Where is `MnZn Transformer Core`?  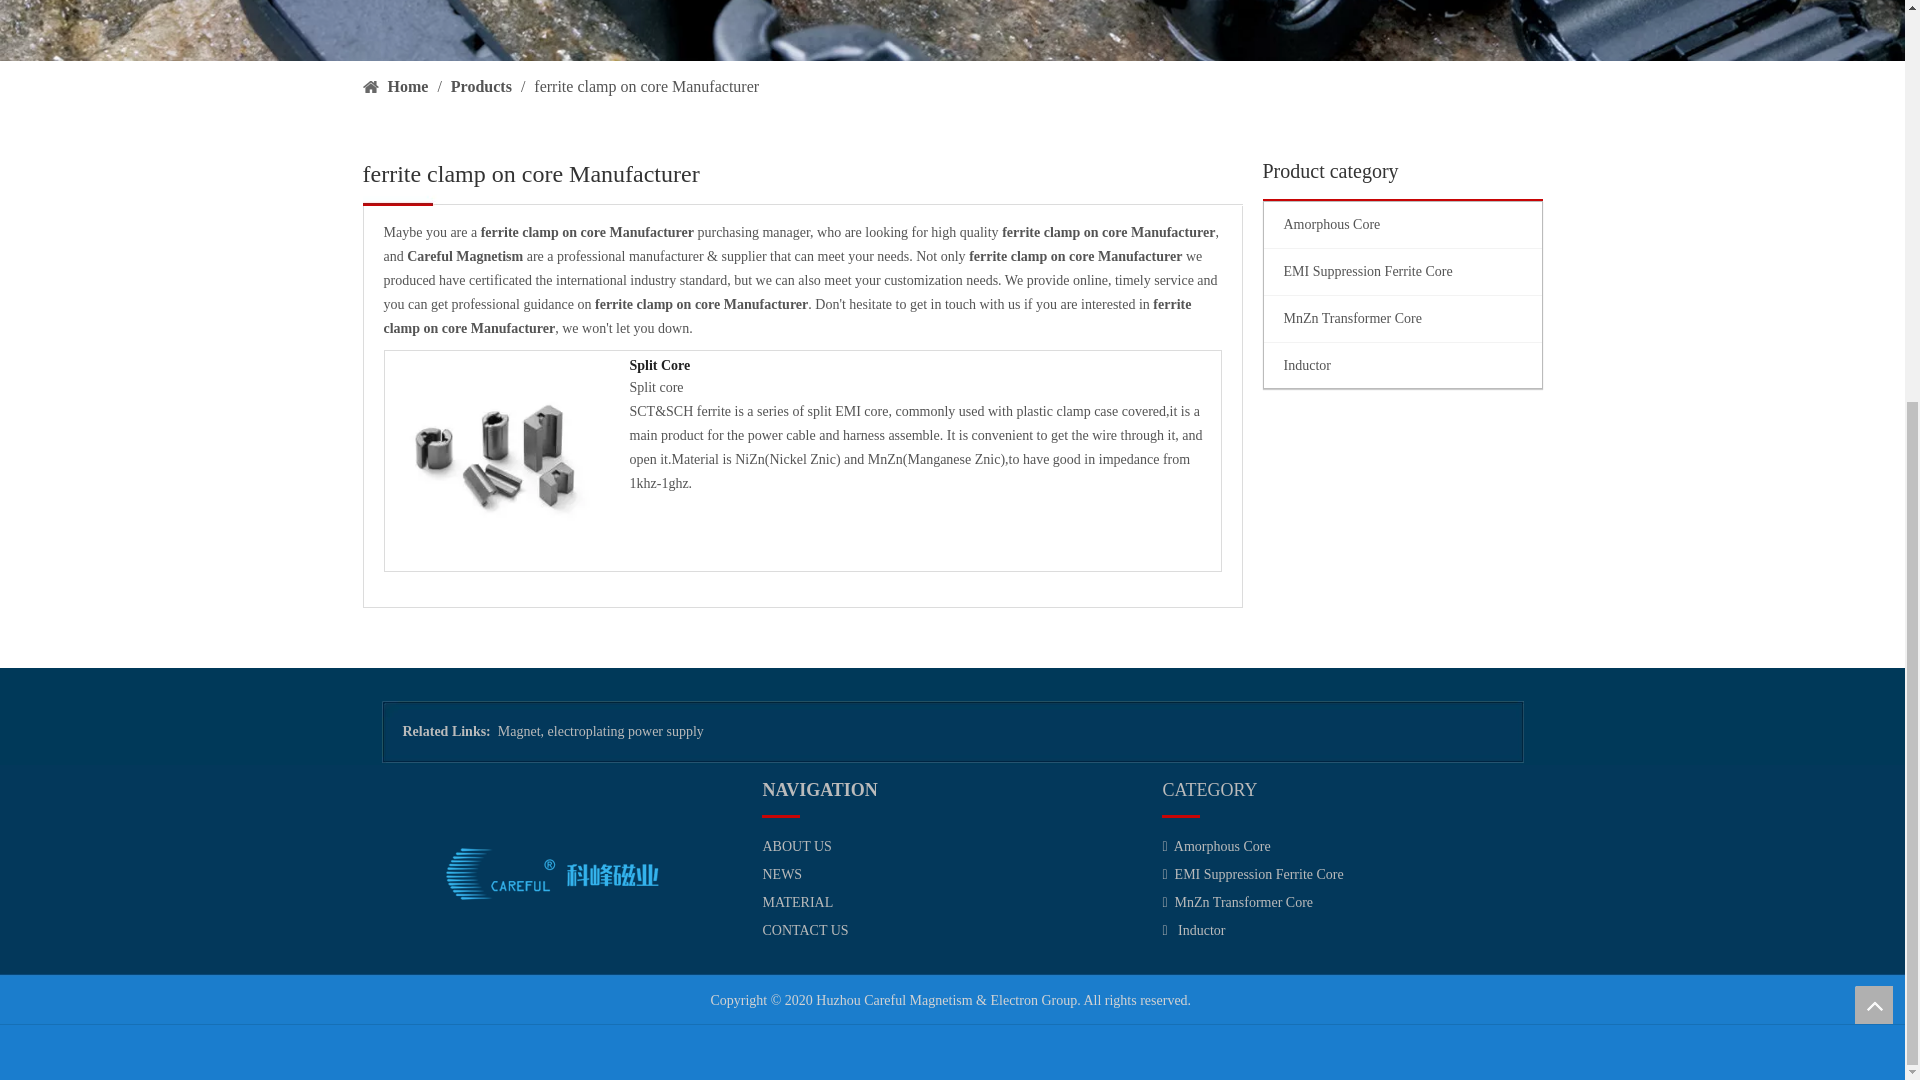 MnZn Transformer Core is located at coordinates (1402, 318).